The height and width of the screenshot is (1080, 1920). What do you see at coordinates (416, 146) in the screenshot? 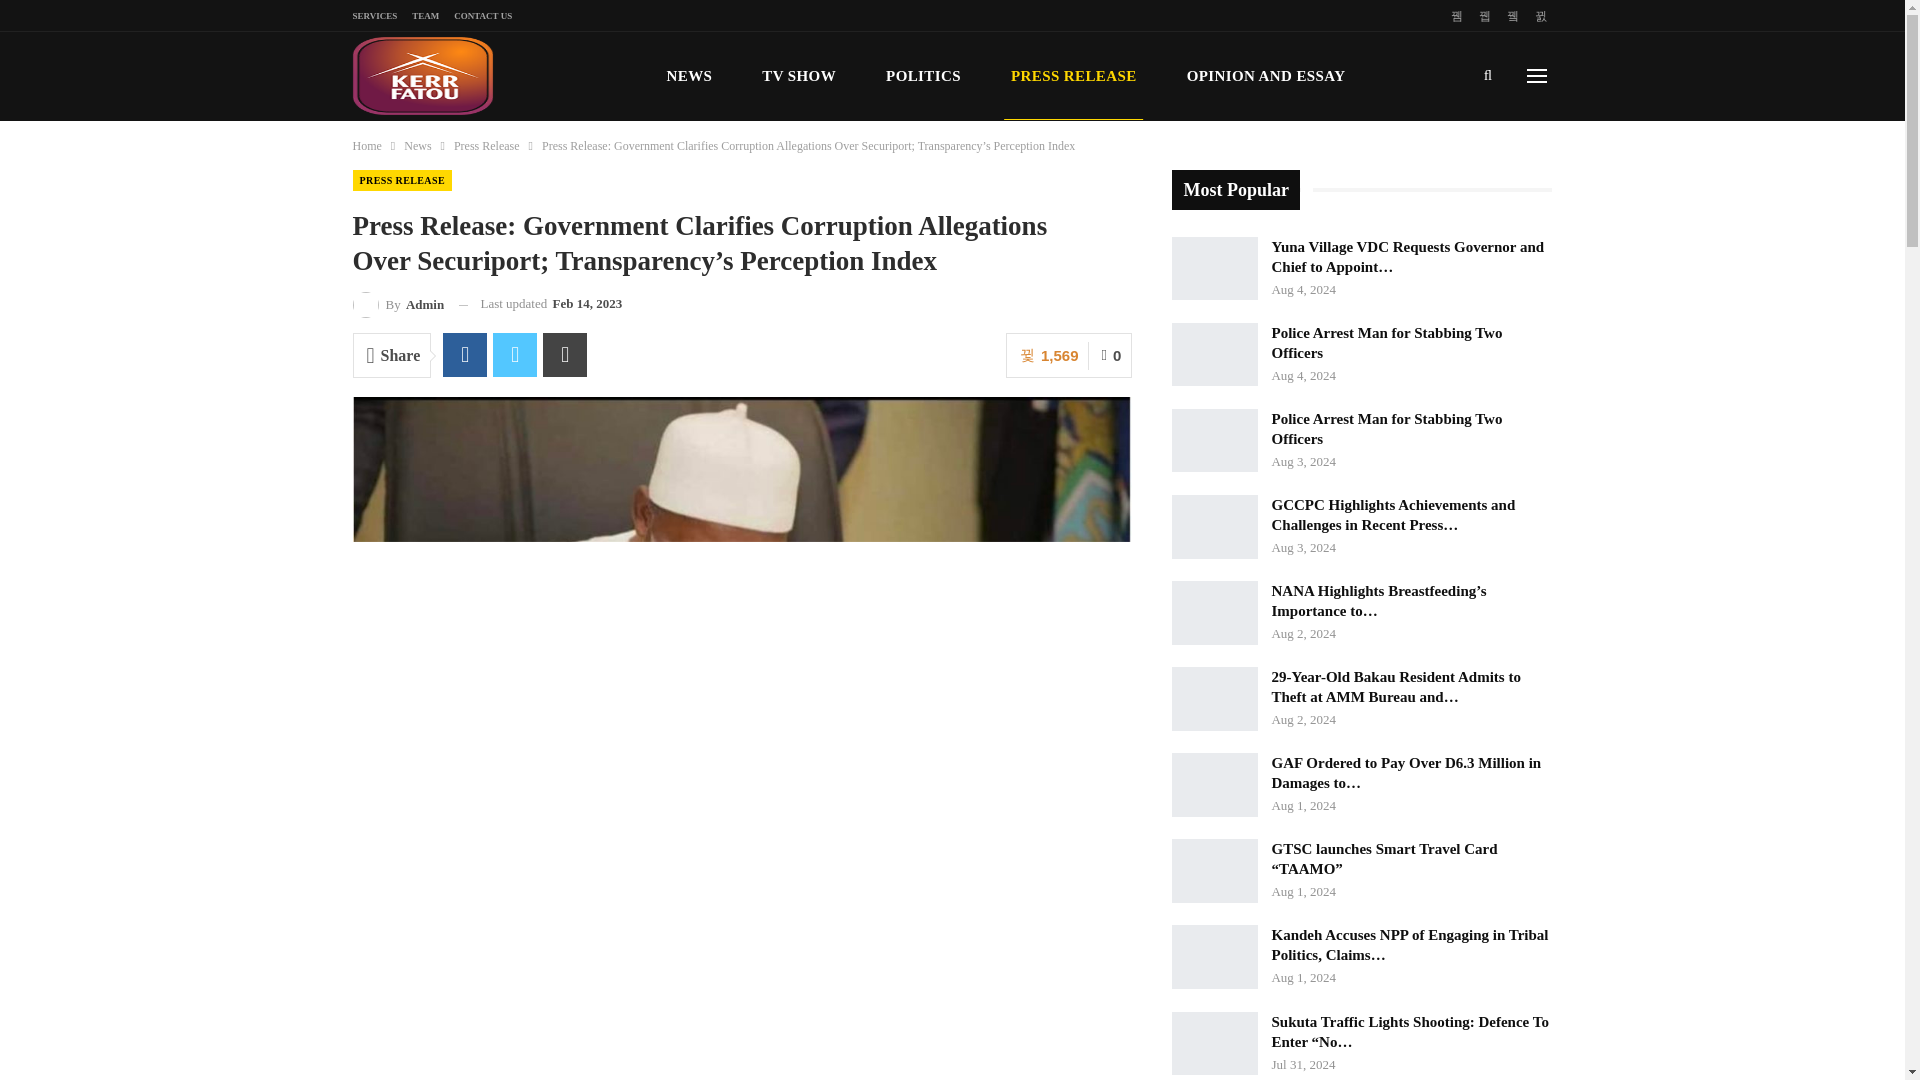
I see `News` at bounding box center [416, 146].